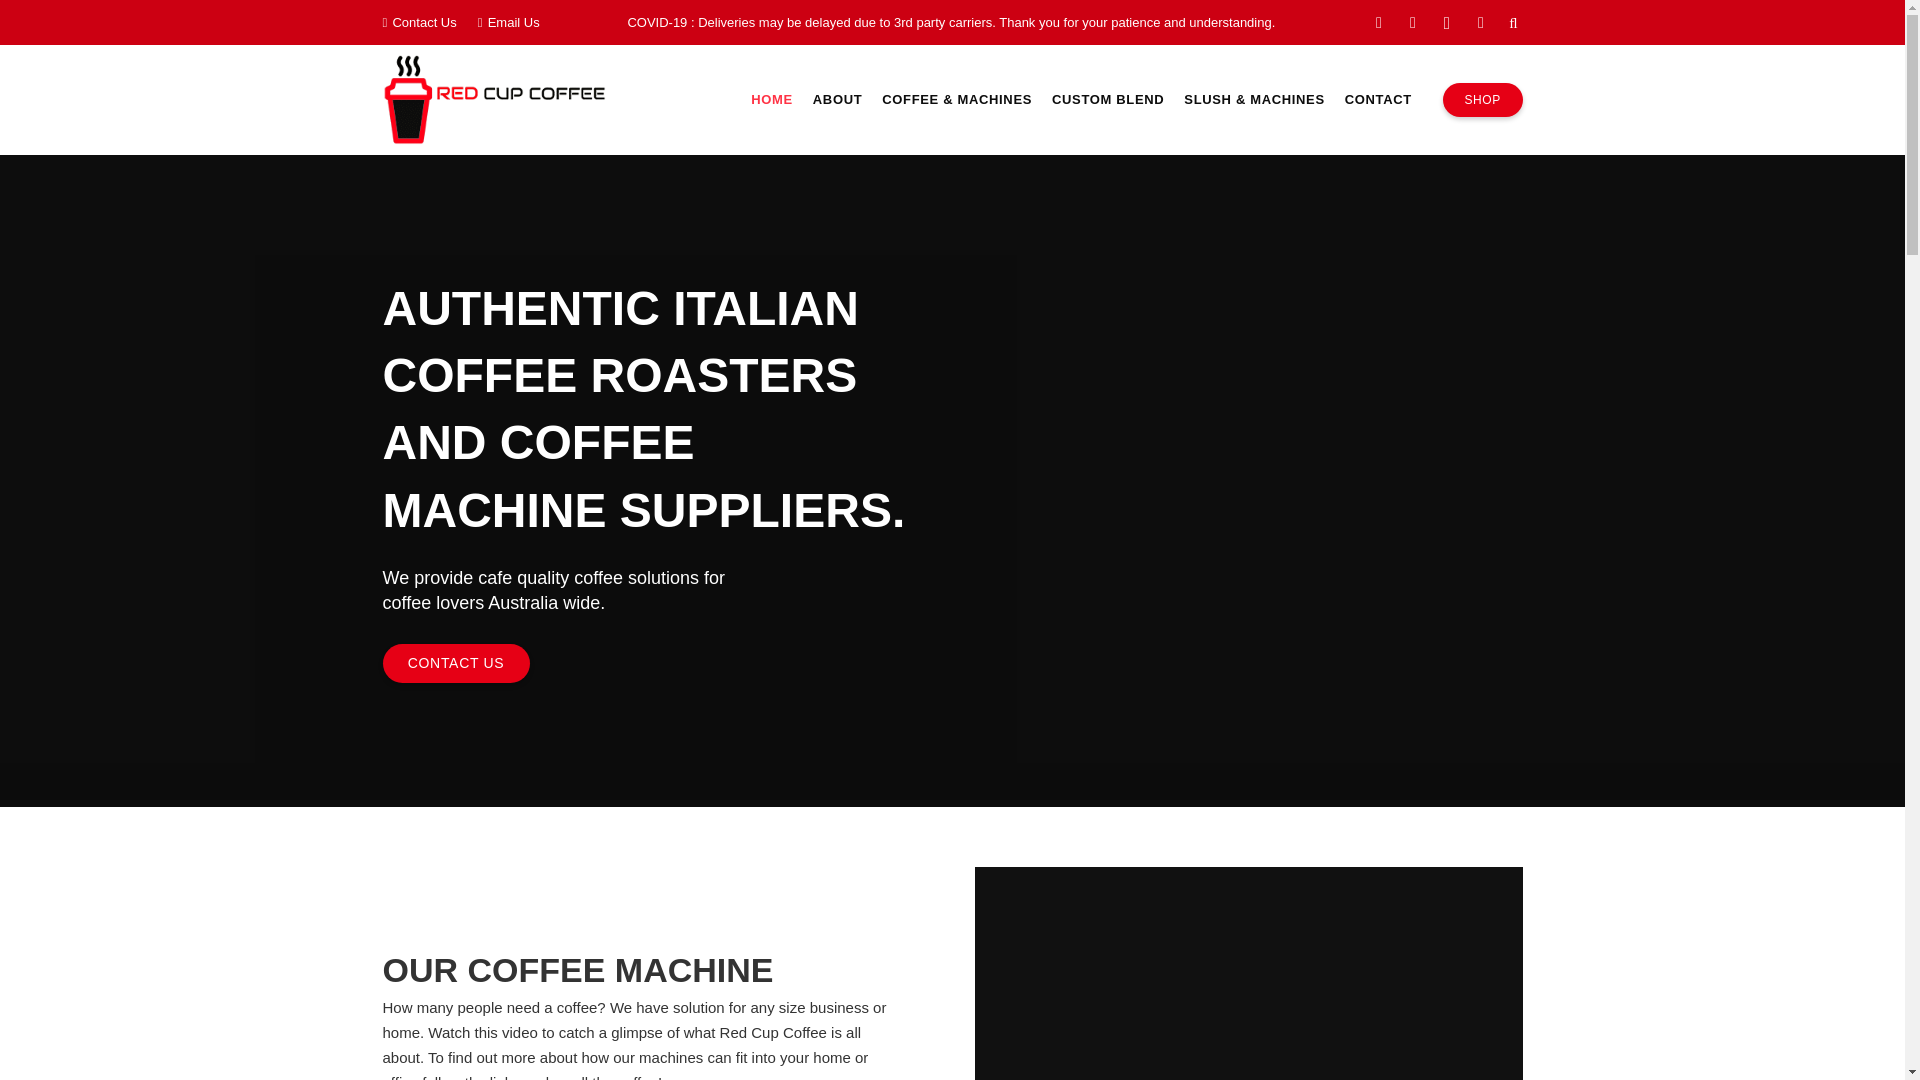 The image size is (1920, 1080). I want to click on Facebook, so click(1379, 22).